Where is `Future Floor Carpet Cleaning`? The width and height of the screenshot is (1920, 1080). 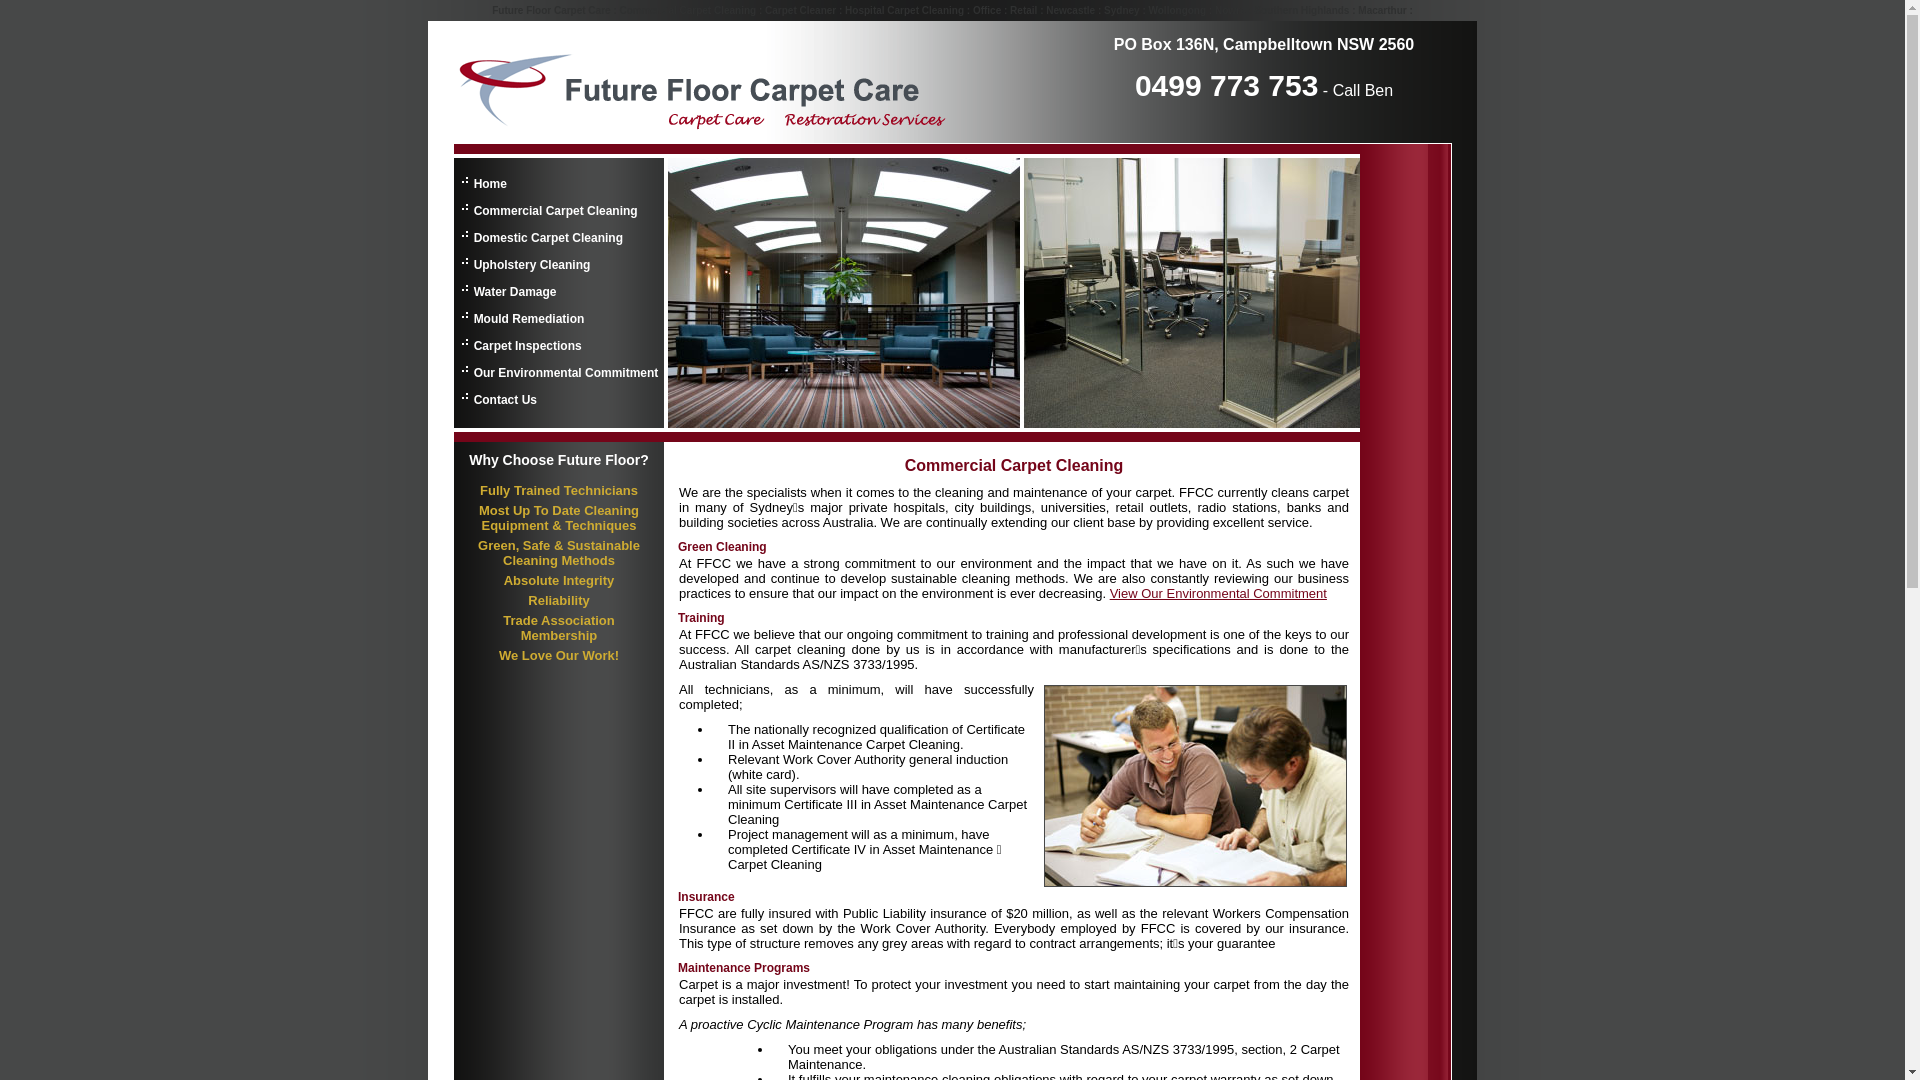 Future Floor Carpet Cleaning is located at coordinates (559, 536).